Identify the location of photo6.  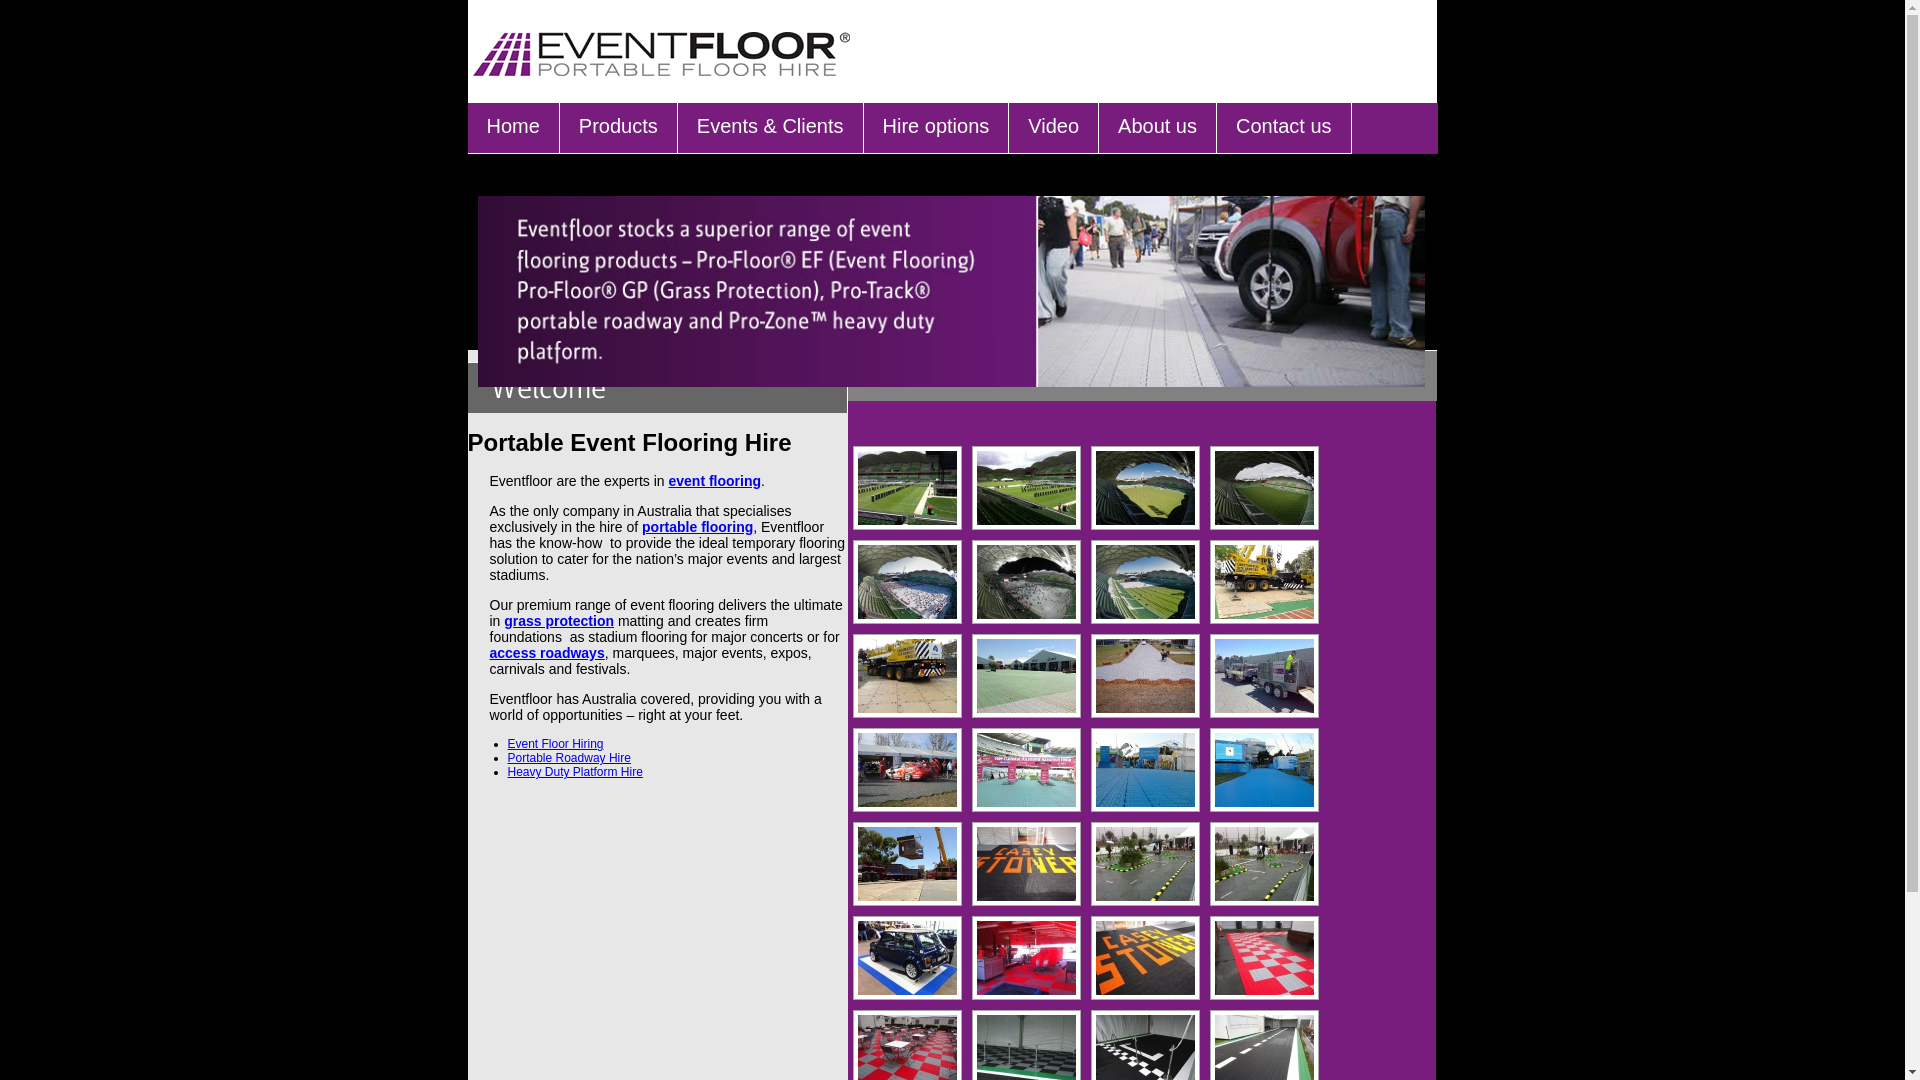
(1026, 770).